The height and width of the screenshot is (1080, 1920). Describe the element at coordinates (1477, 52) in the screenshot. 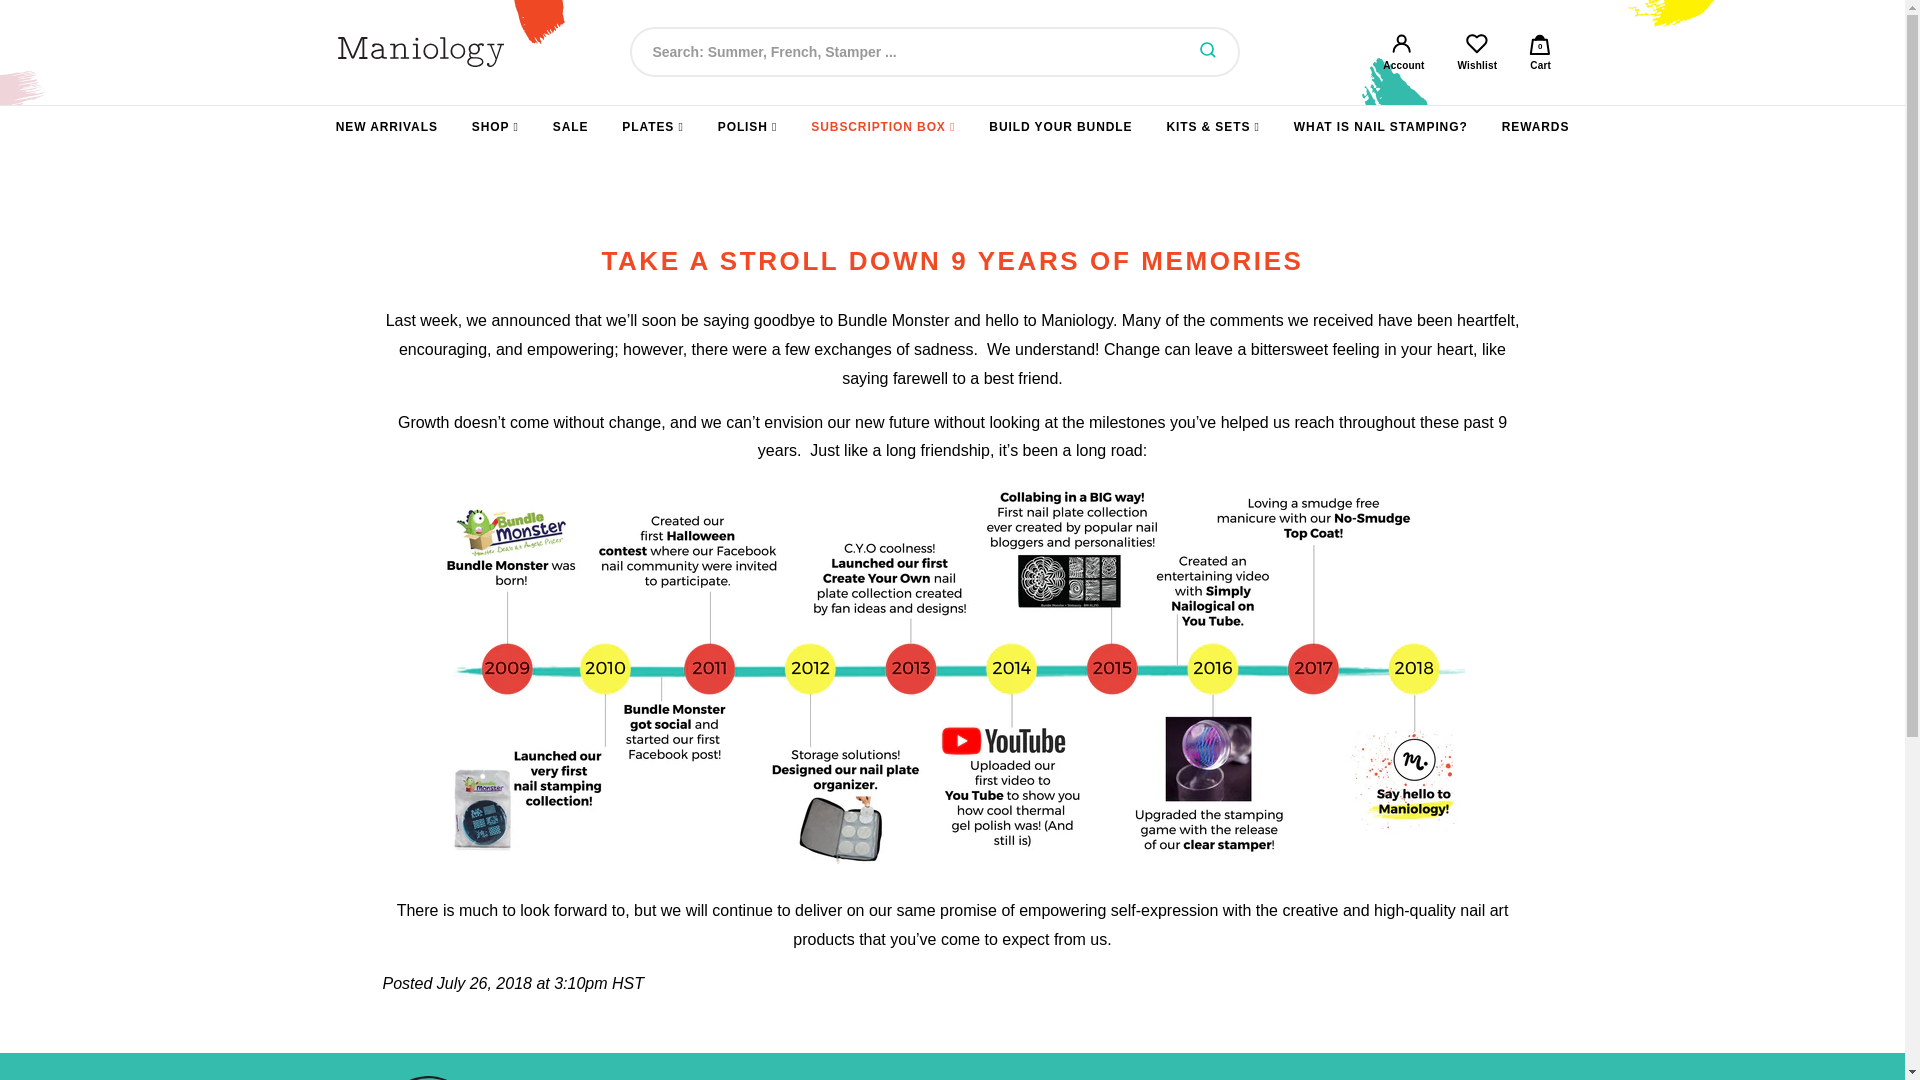

I see `Wishlist` at that location.